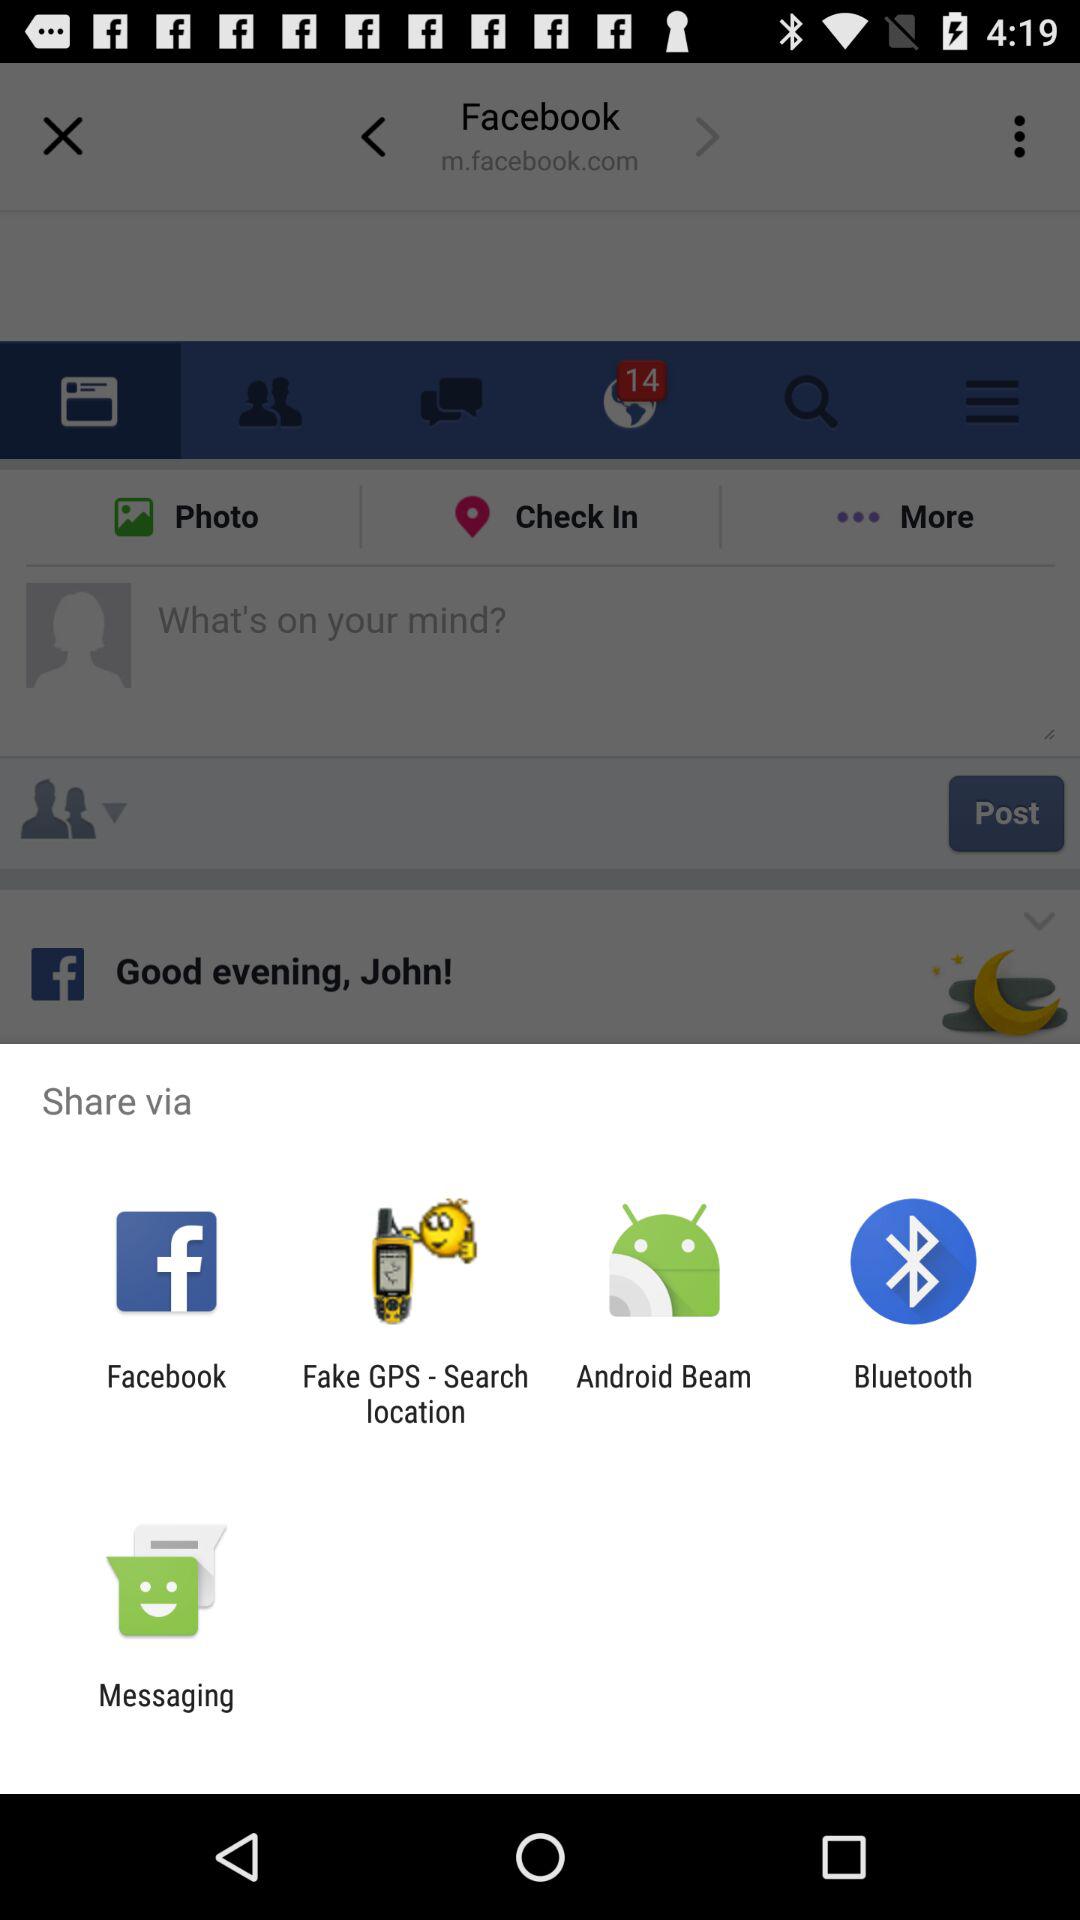 This screenshot has height=1920, width=1080. Describe the element at coordinates (912, 1393) in the screenshot. I see `tap app next to android beam item` at that location.